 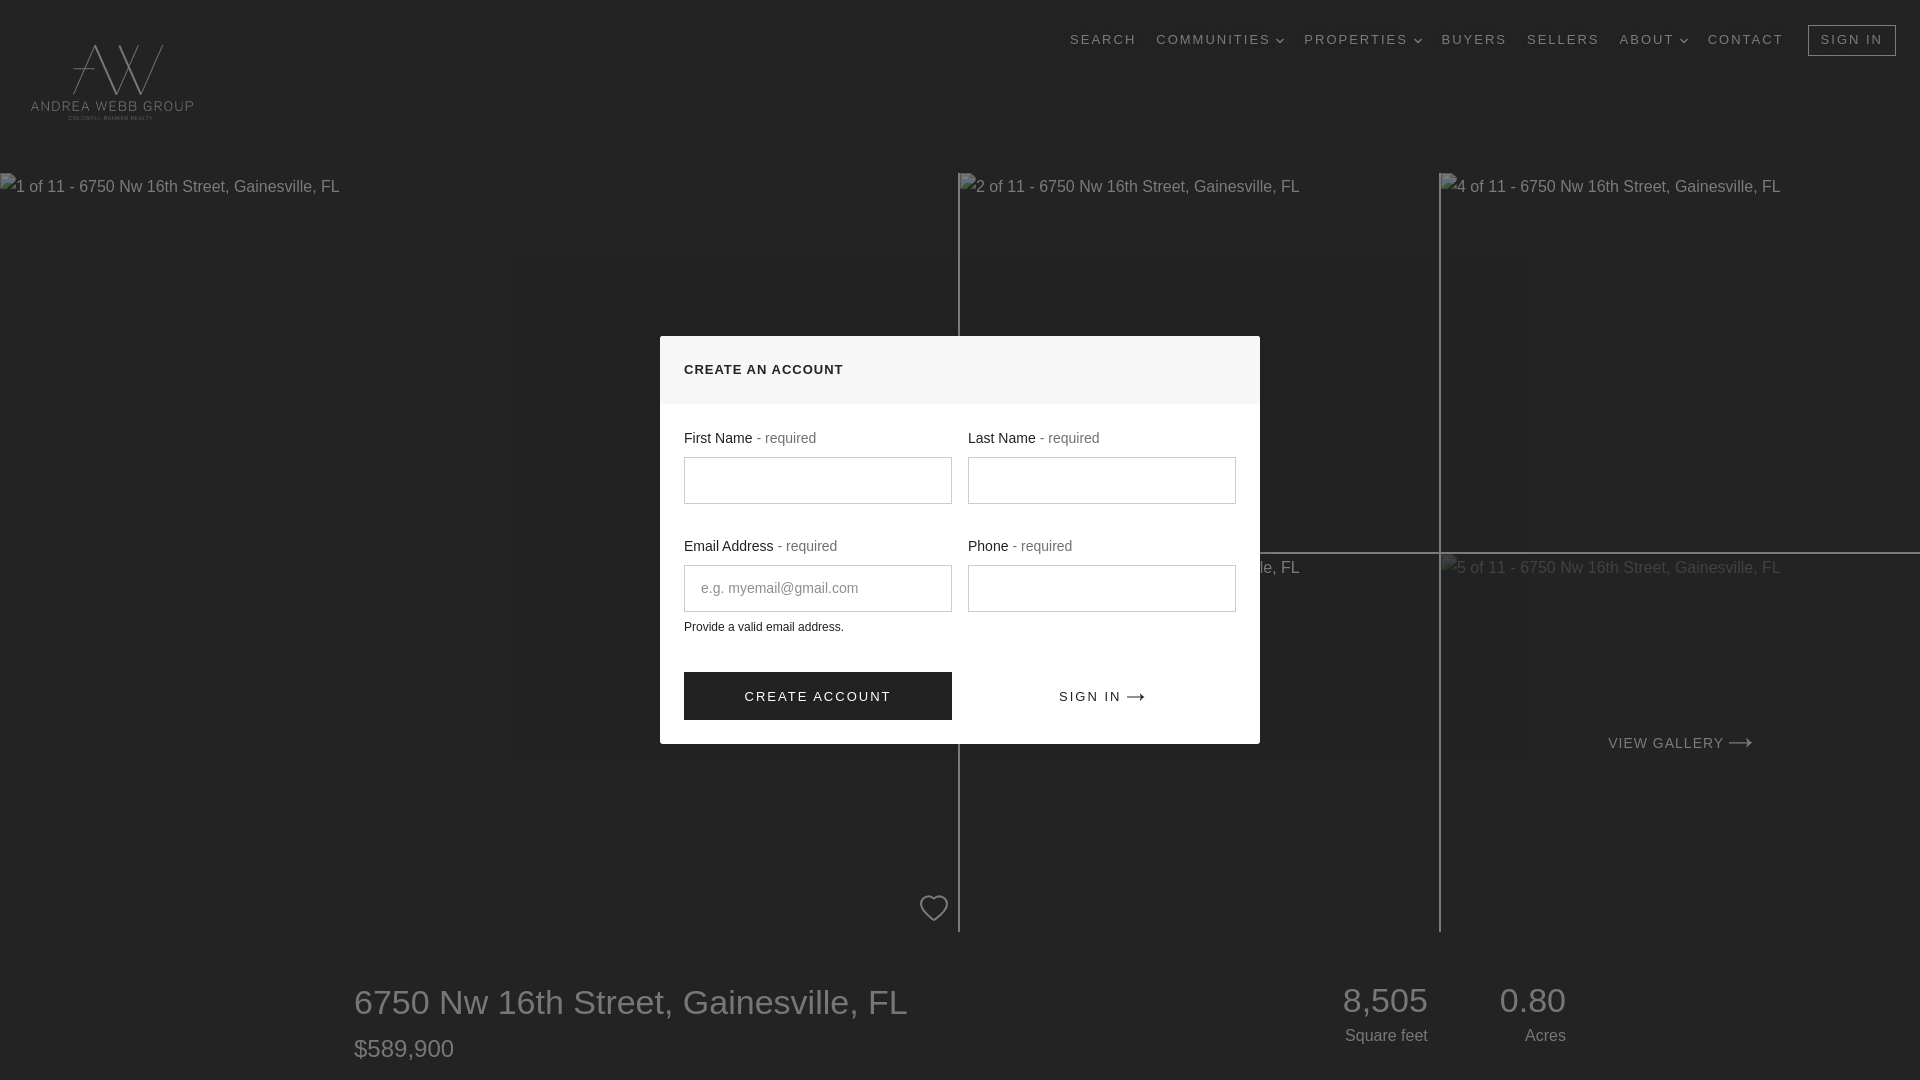 What do you see at coordinates (1852, 40) in the screenshot?
I see `SIGN IN` at bounding box center [1852, 40].